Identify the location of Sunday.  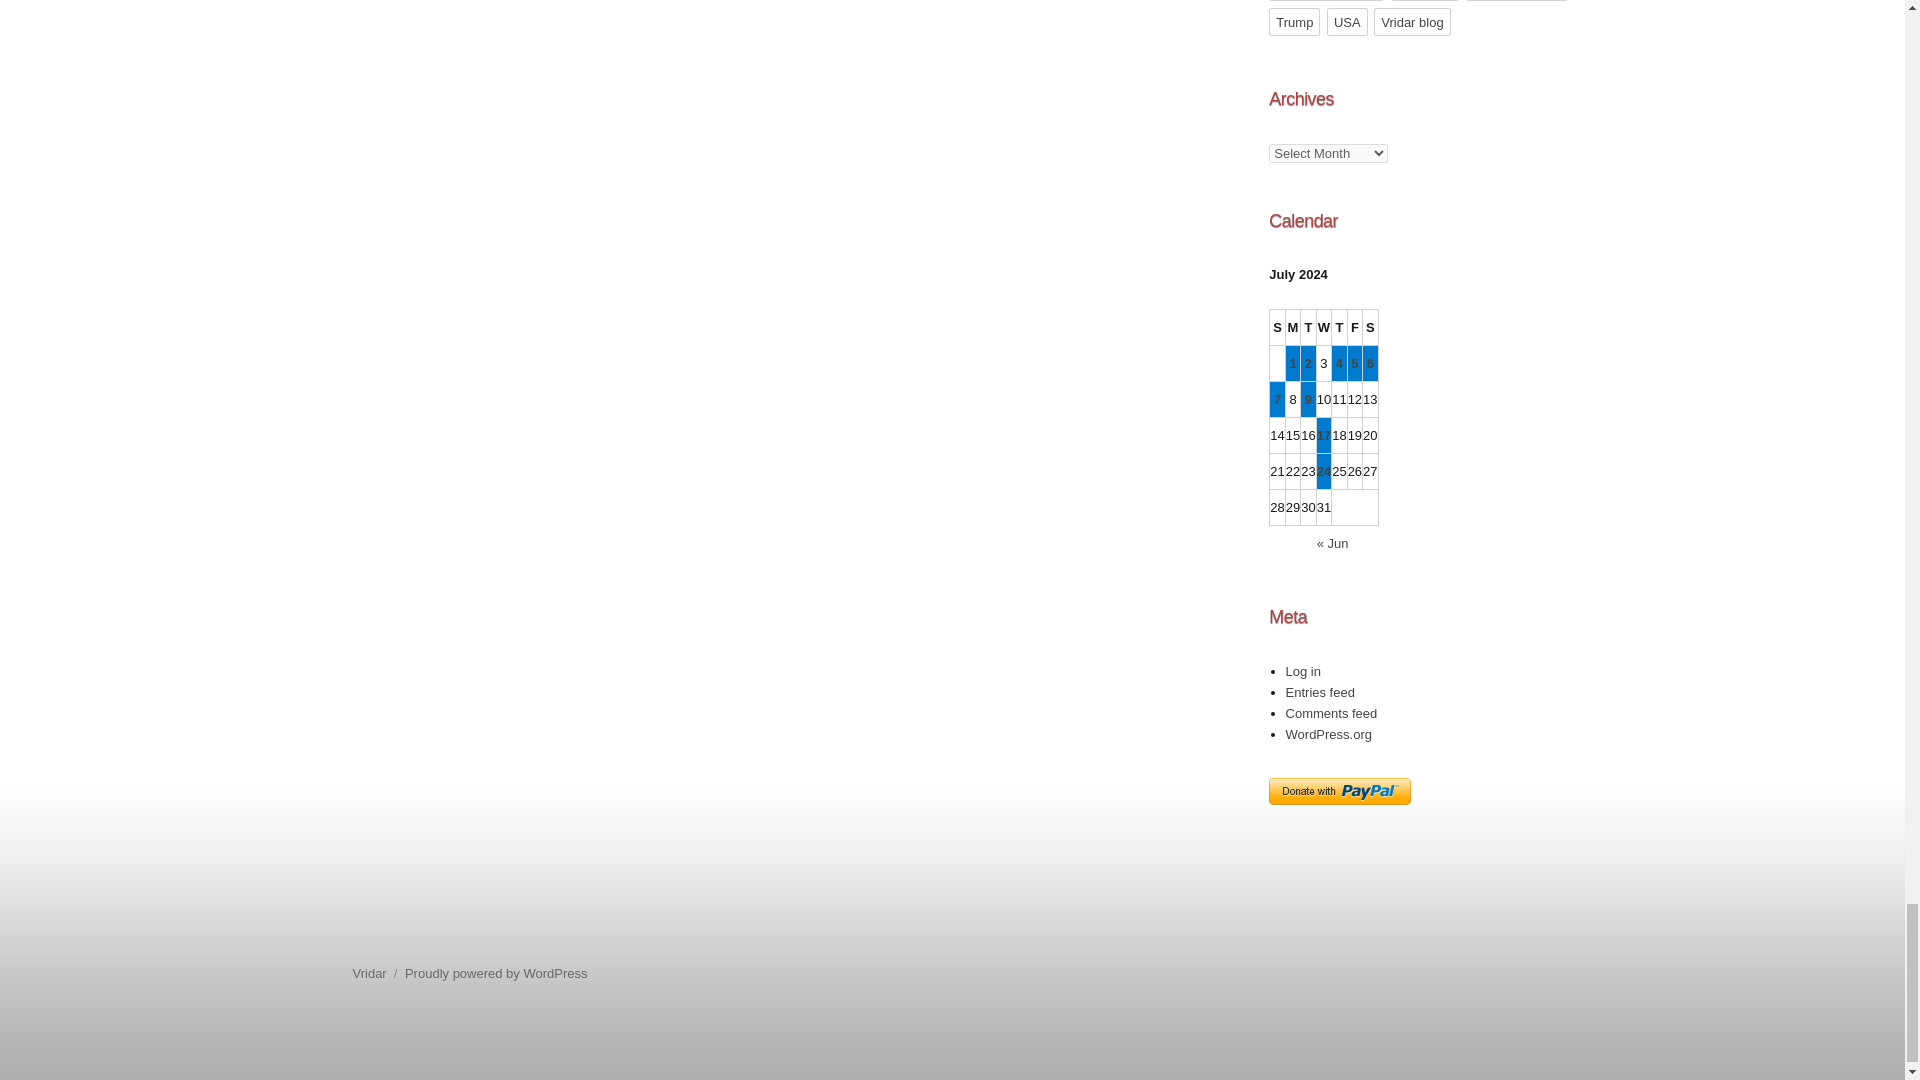
(1276, 327).